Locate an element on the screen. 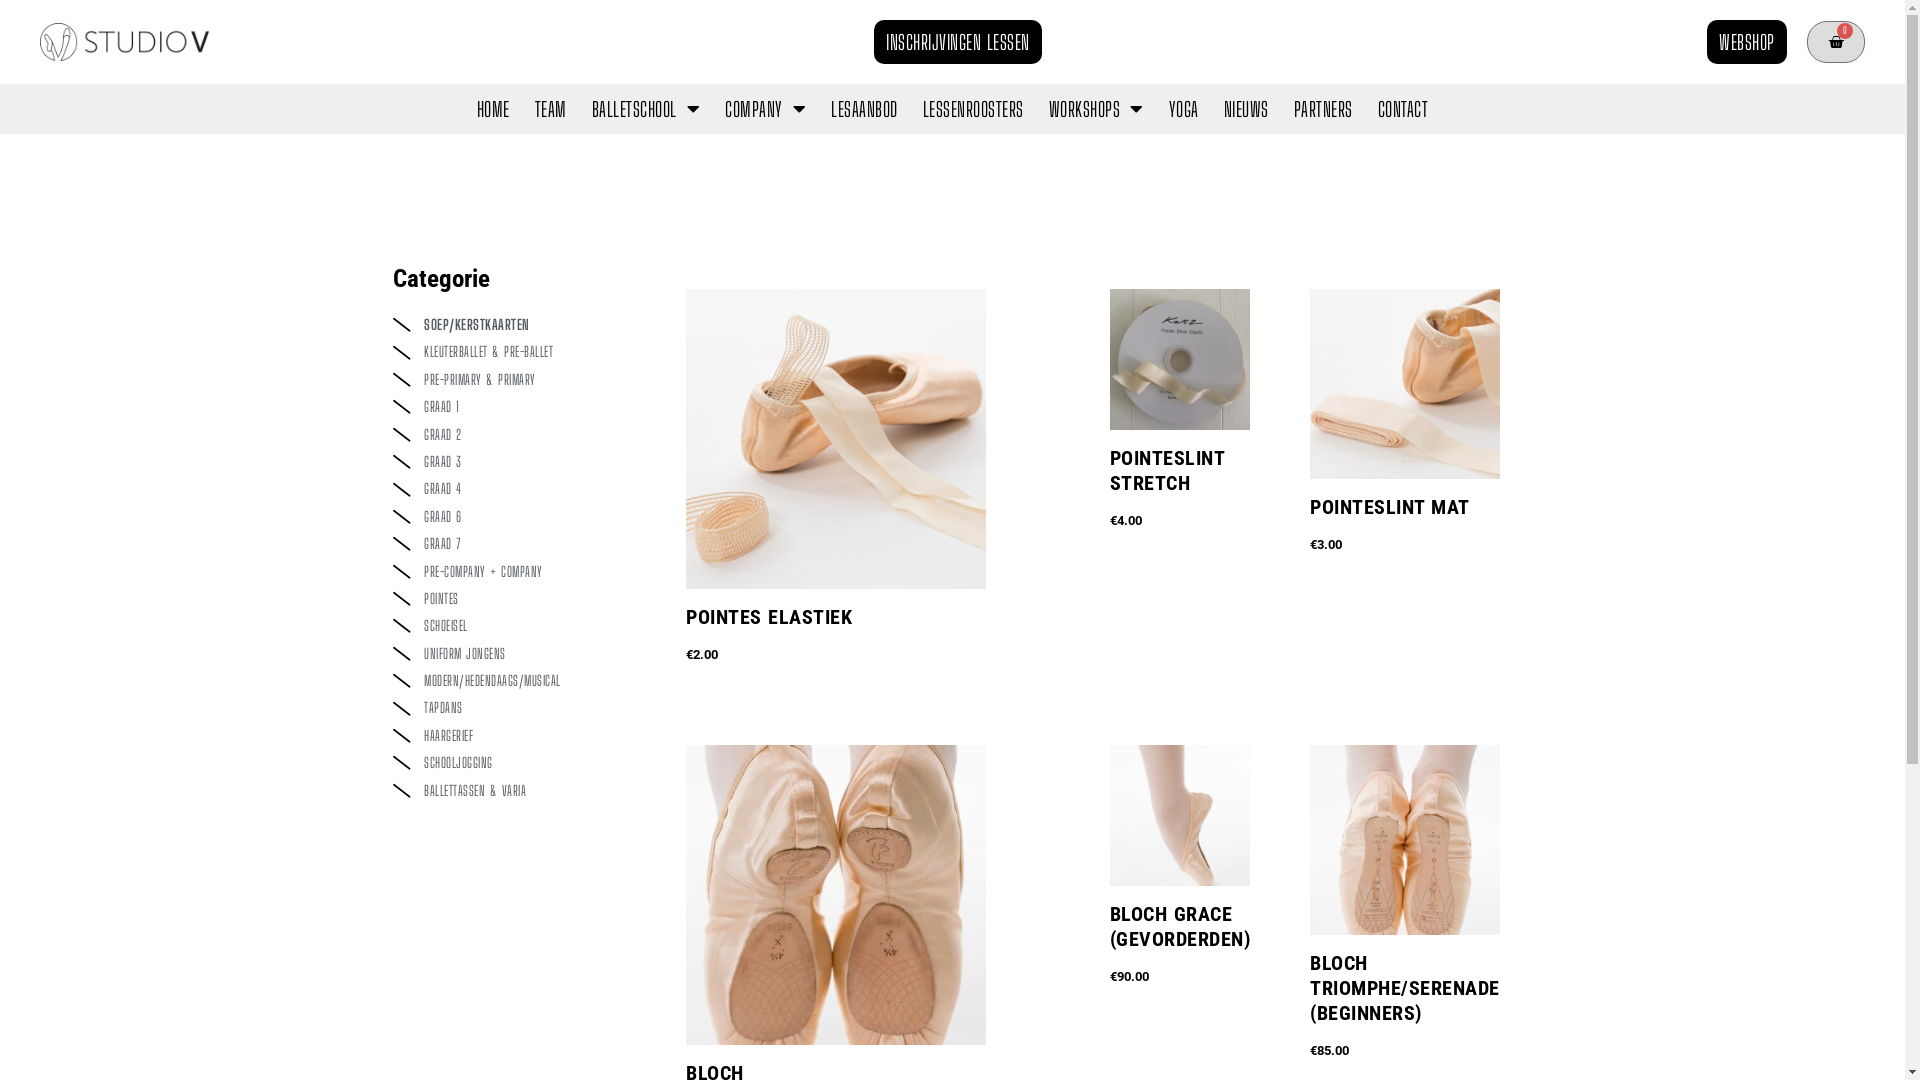 The width and height of the screenshot is (1920, 1080). HAARGERIEF is located at coordinates (519, 736).